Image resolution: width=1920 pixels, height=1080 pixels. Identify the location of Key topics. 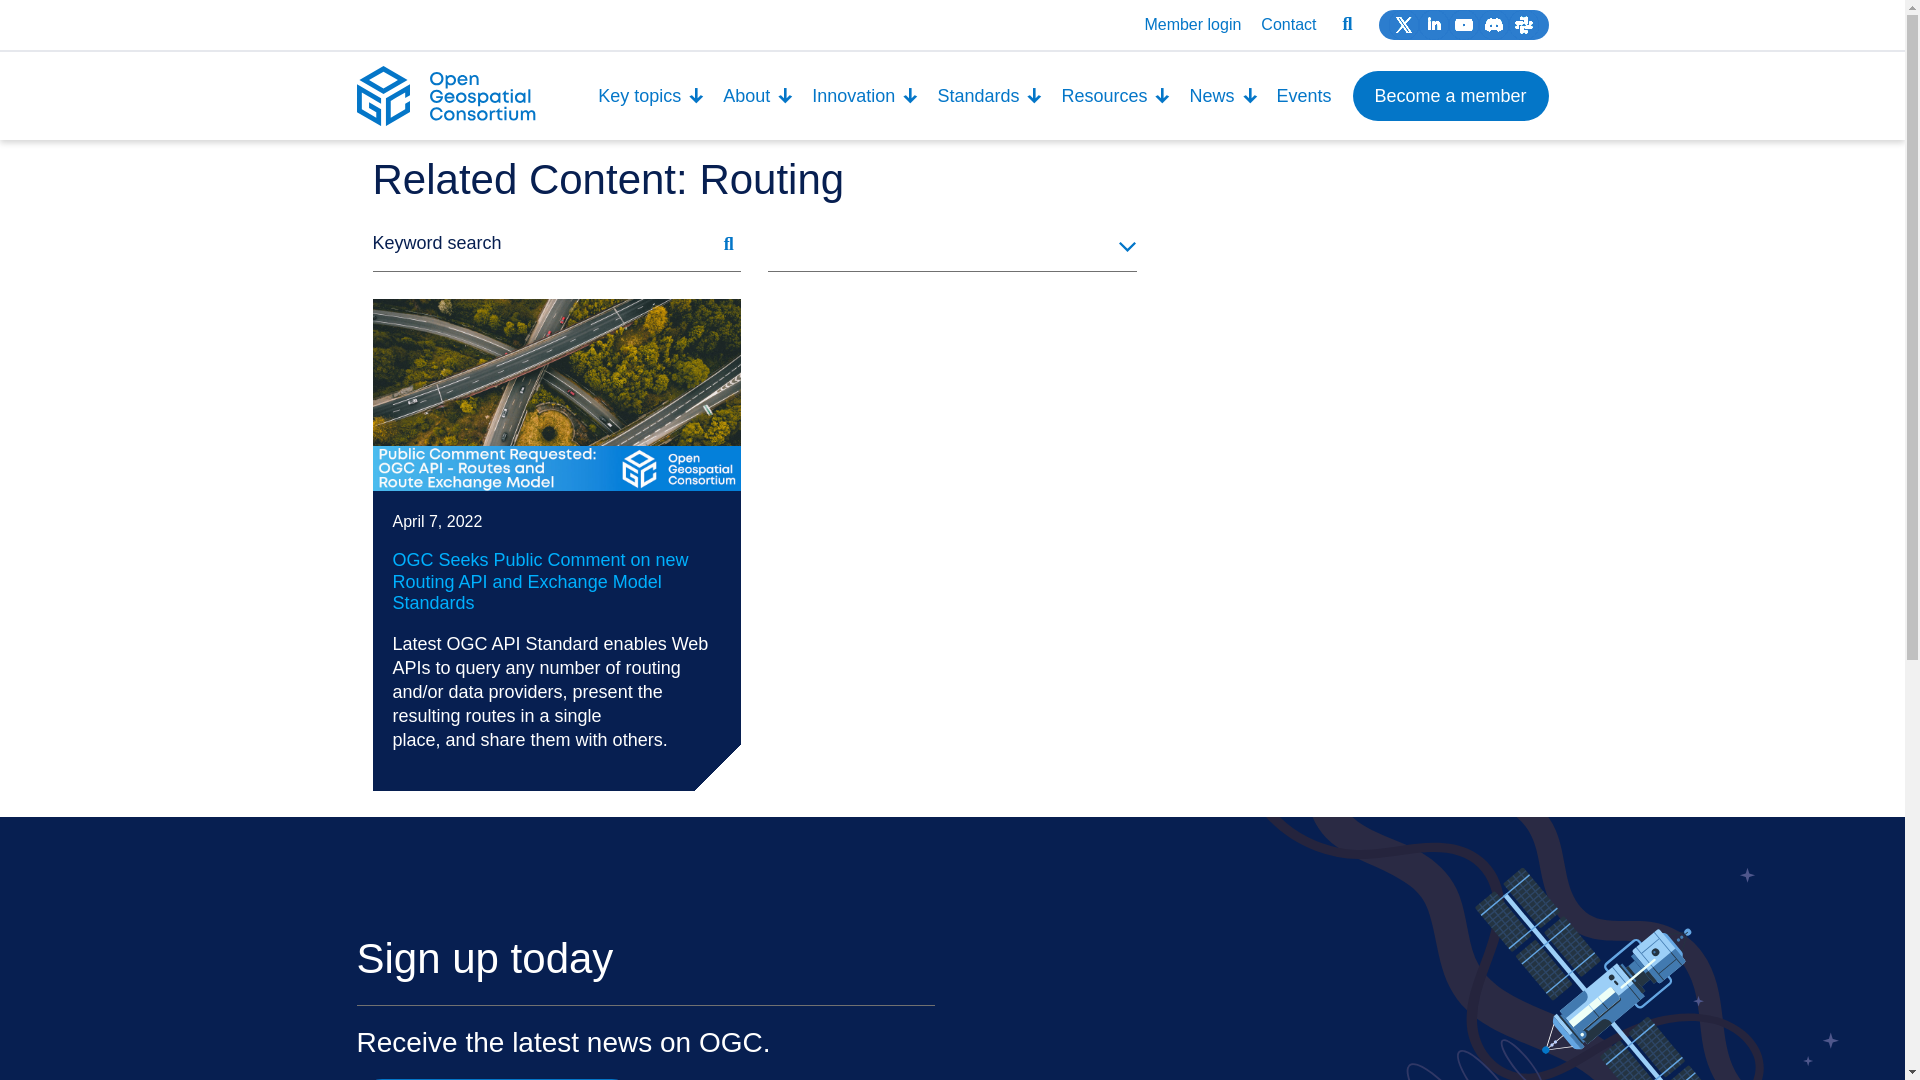
(652, 96).